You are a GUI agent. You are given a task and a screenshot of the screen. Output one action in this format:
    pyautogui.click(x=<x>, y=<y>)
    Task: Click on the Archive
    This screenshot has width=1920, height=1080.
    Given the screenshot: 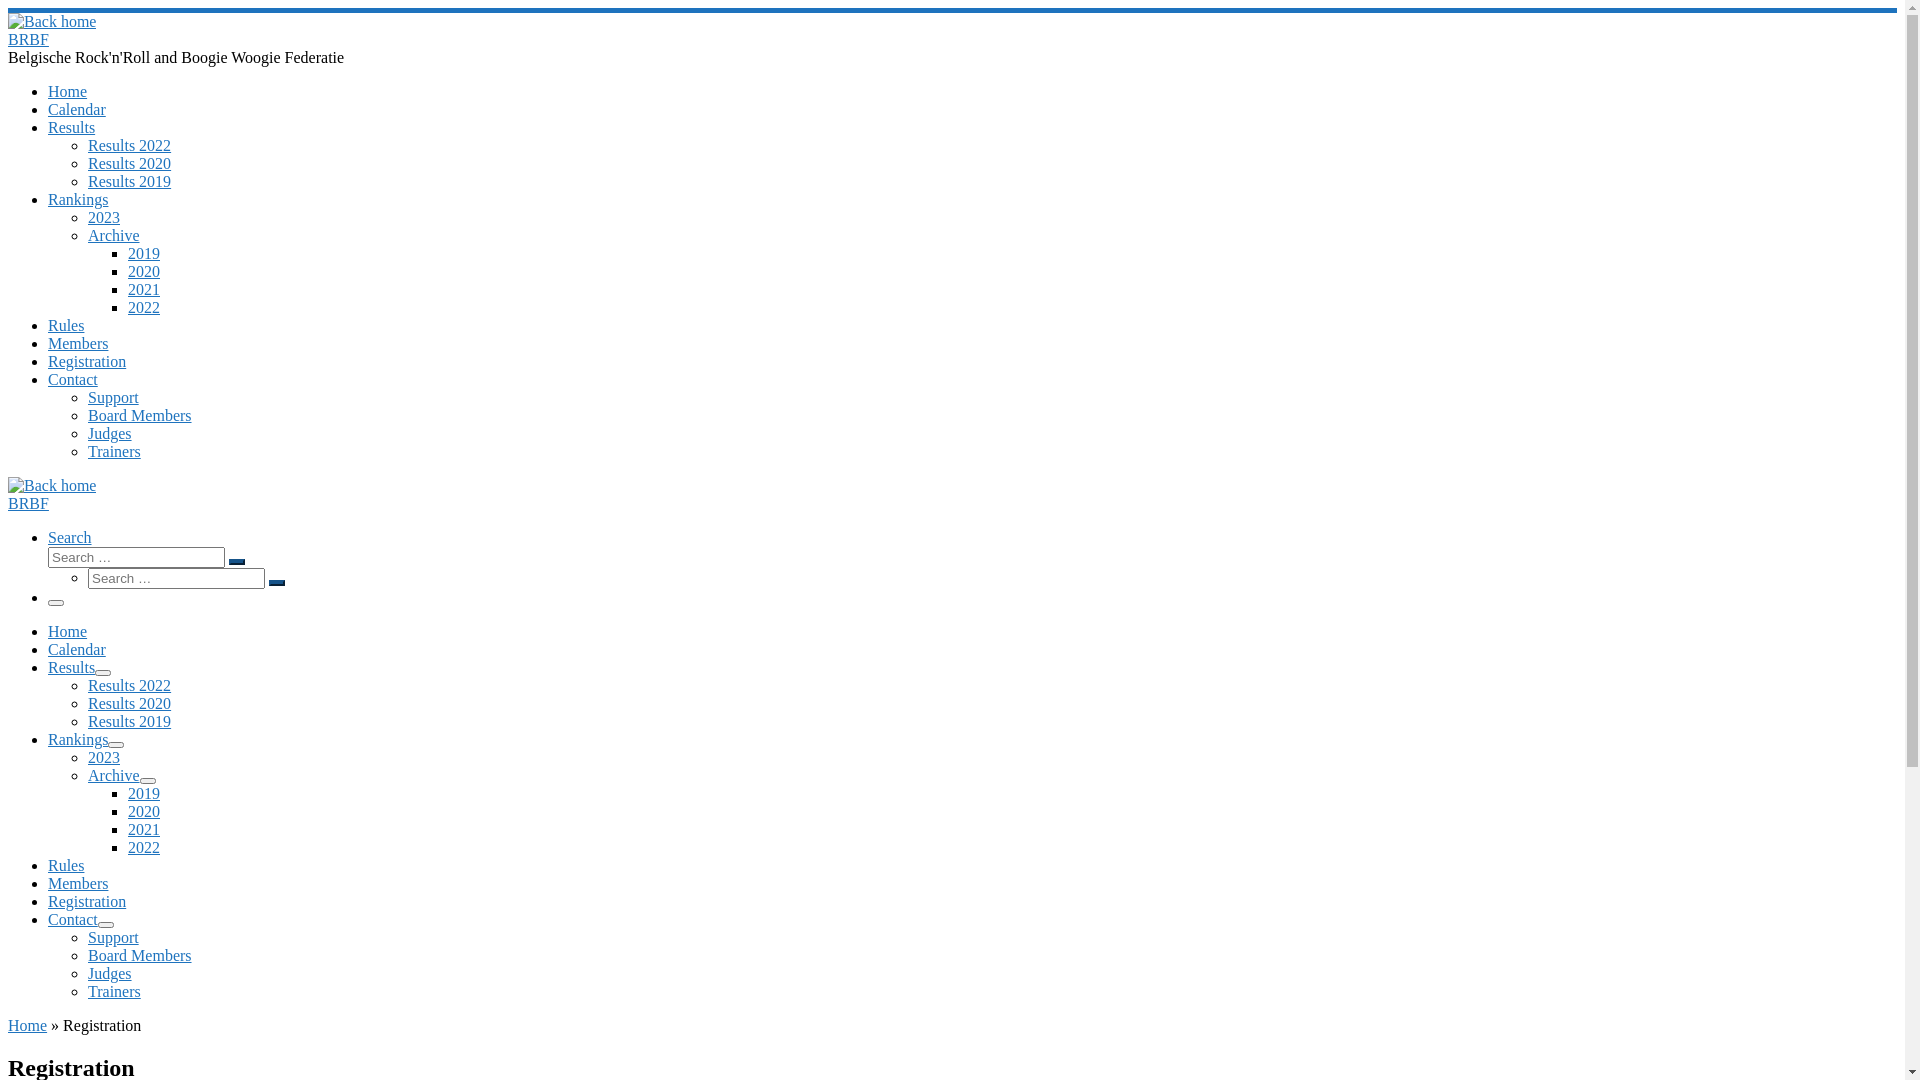 What is the action you would take?
    pyautogui.click(x=114, y=236)
    